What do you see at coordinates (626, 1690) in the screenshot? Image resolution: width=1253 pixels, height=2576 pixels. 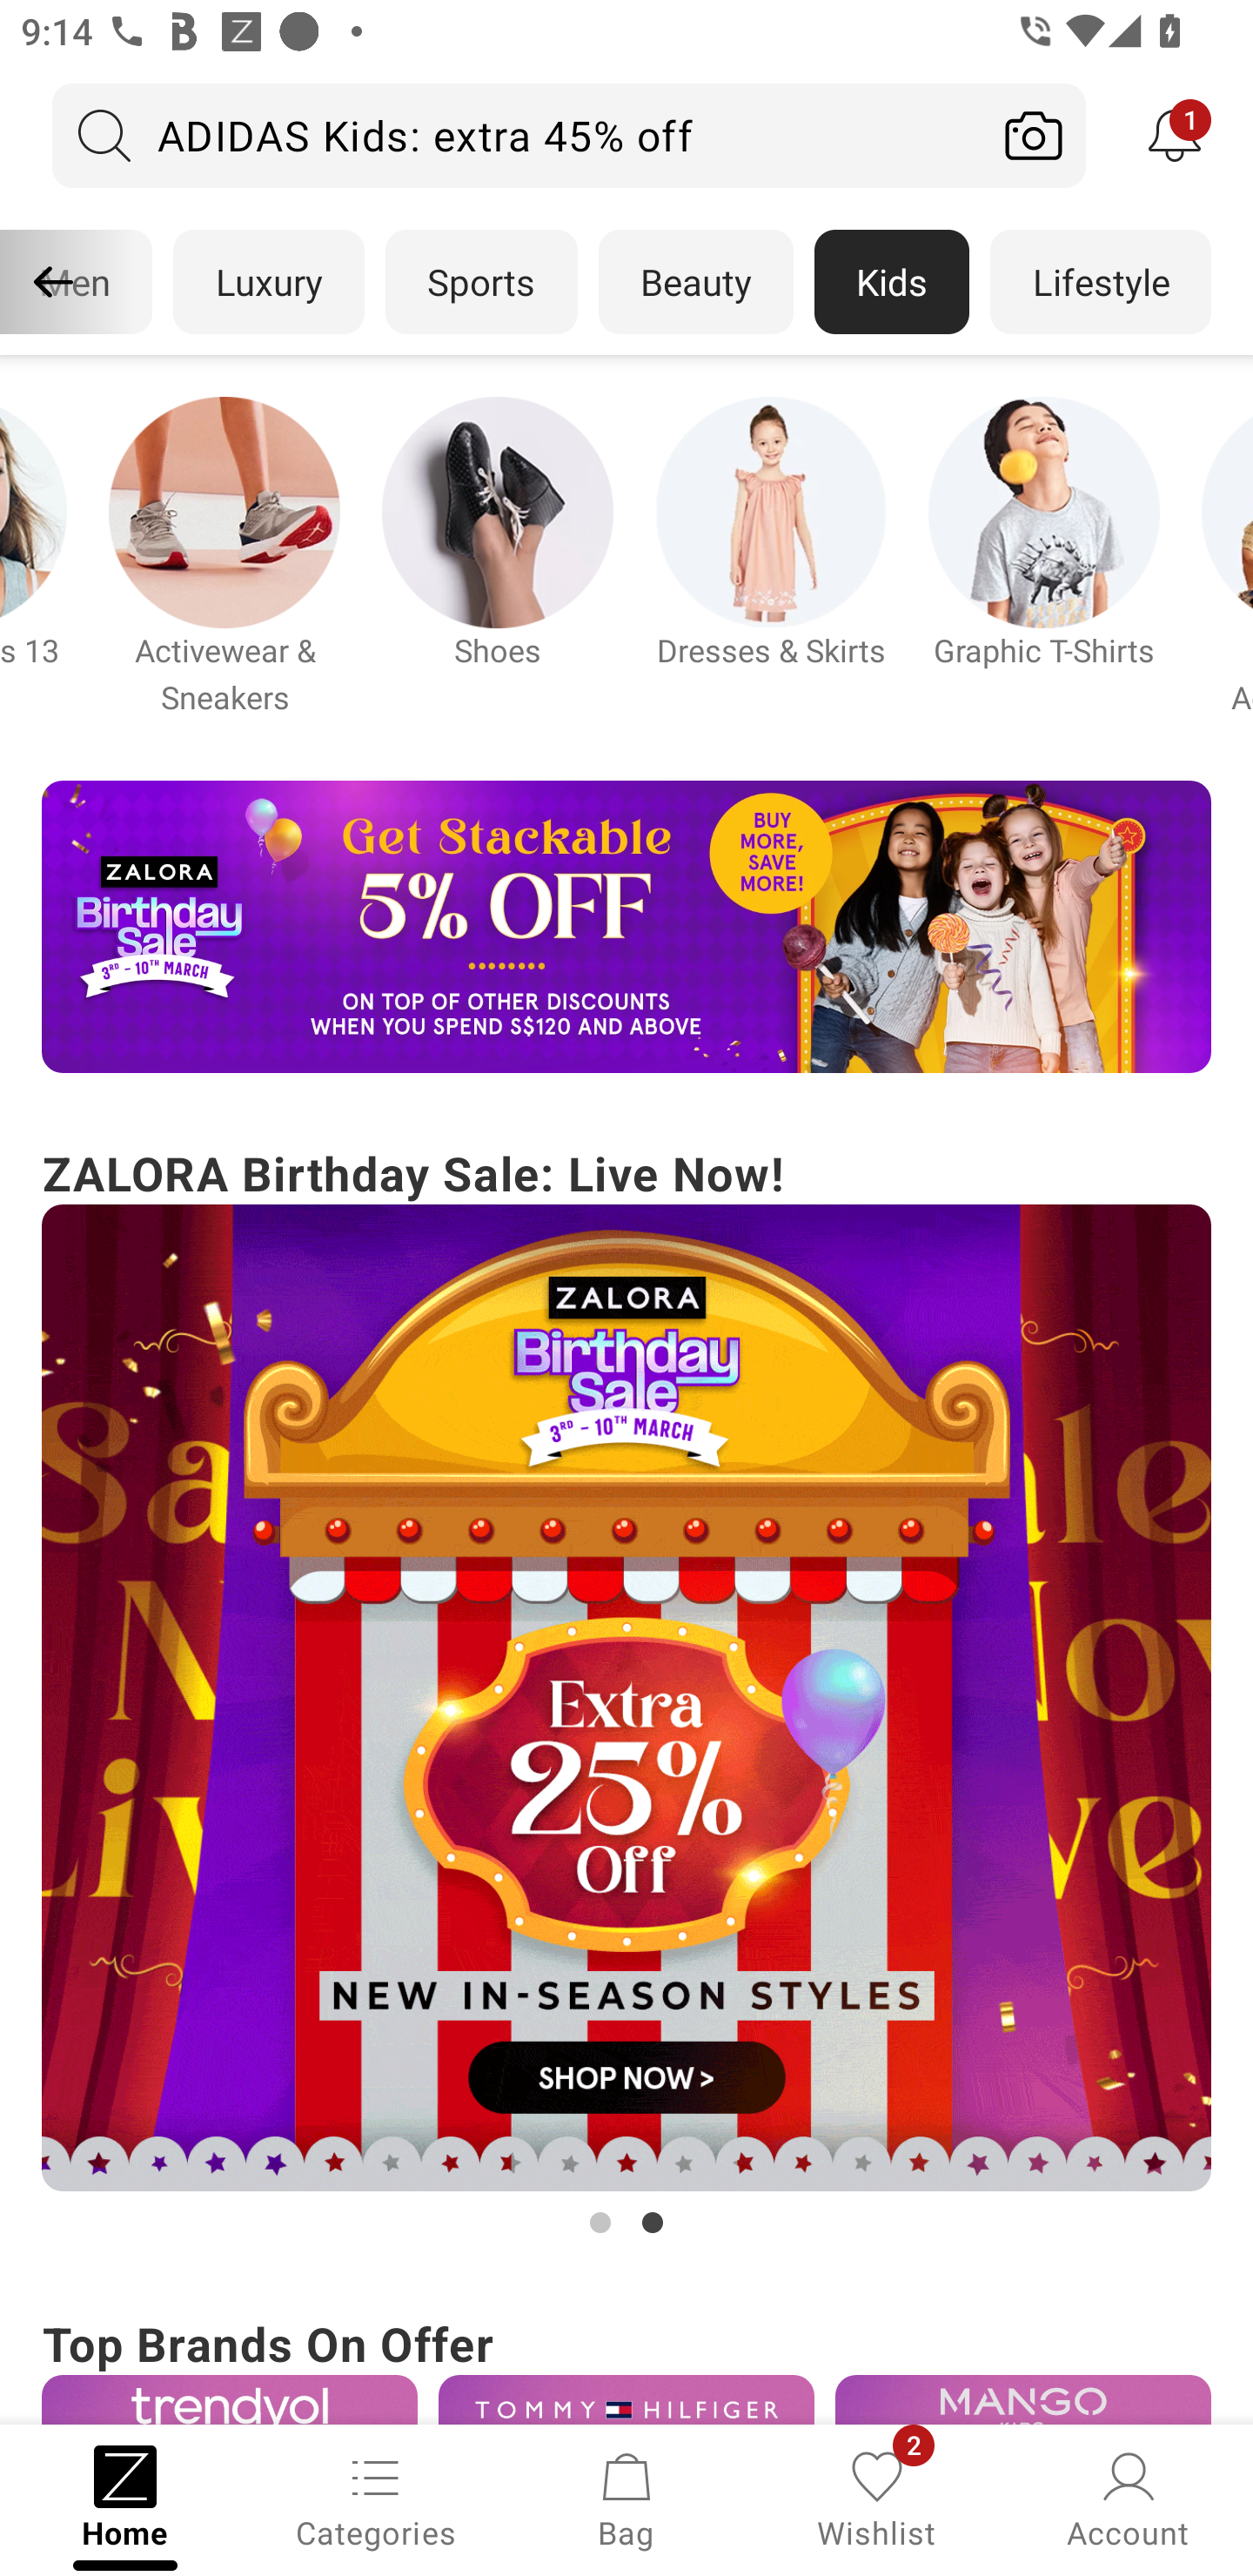 I see `ZALORA Birthday Sale: Live Now! Campaign banner` at bounding box center [626, 1690].